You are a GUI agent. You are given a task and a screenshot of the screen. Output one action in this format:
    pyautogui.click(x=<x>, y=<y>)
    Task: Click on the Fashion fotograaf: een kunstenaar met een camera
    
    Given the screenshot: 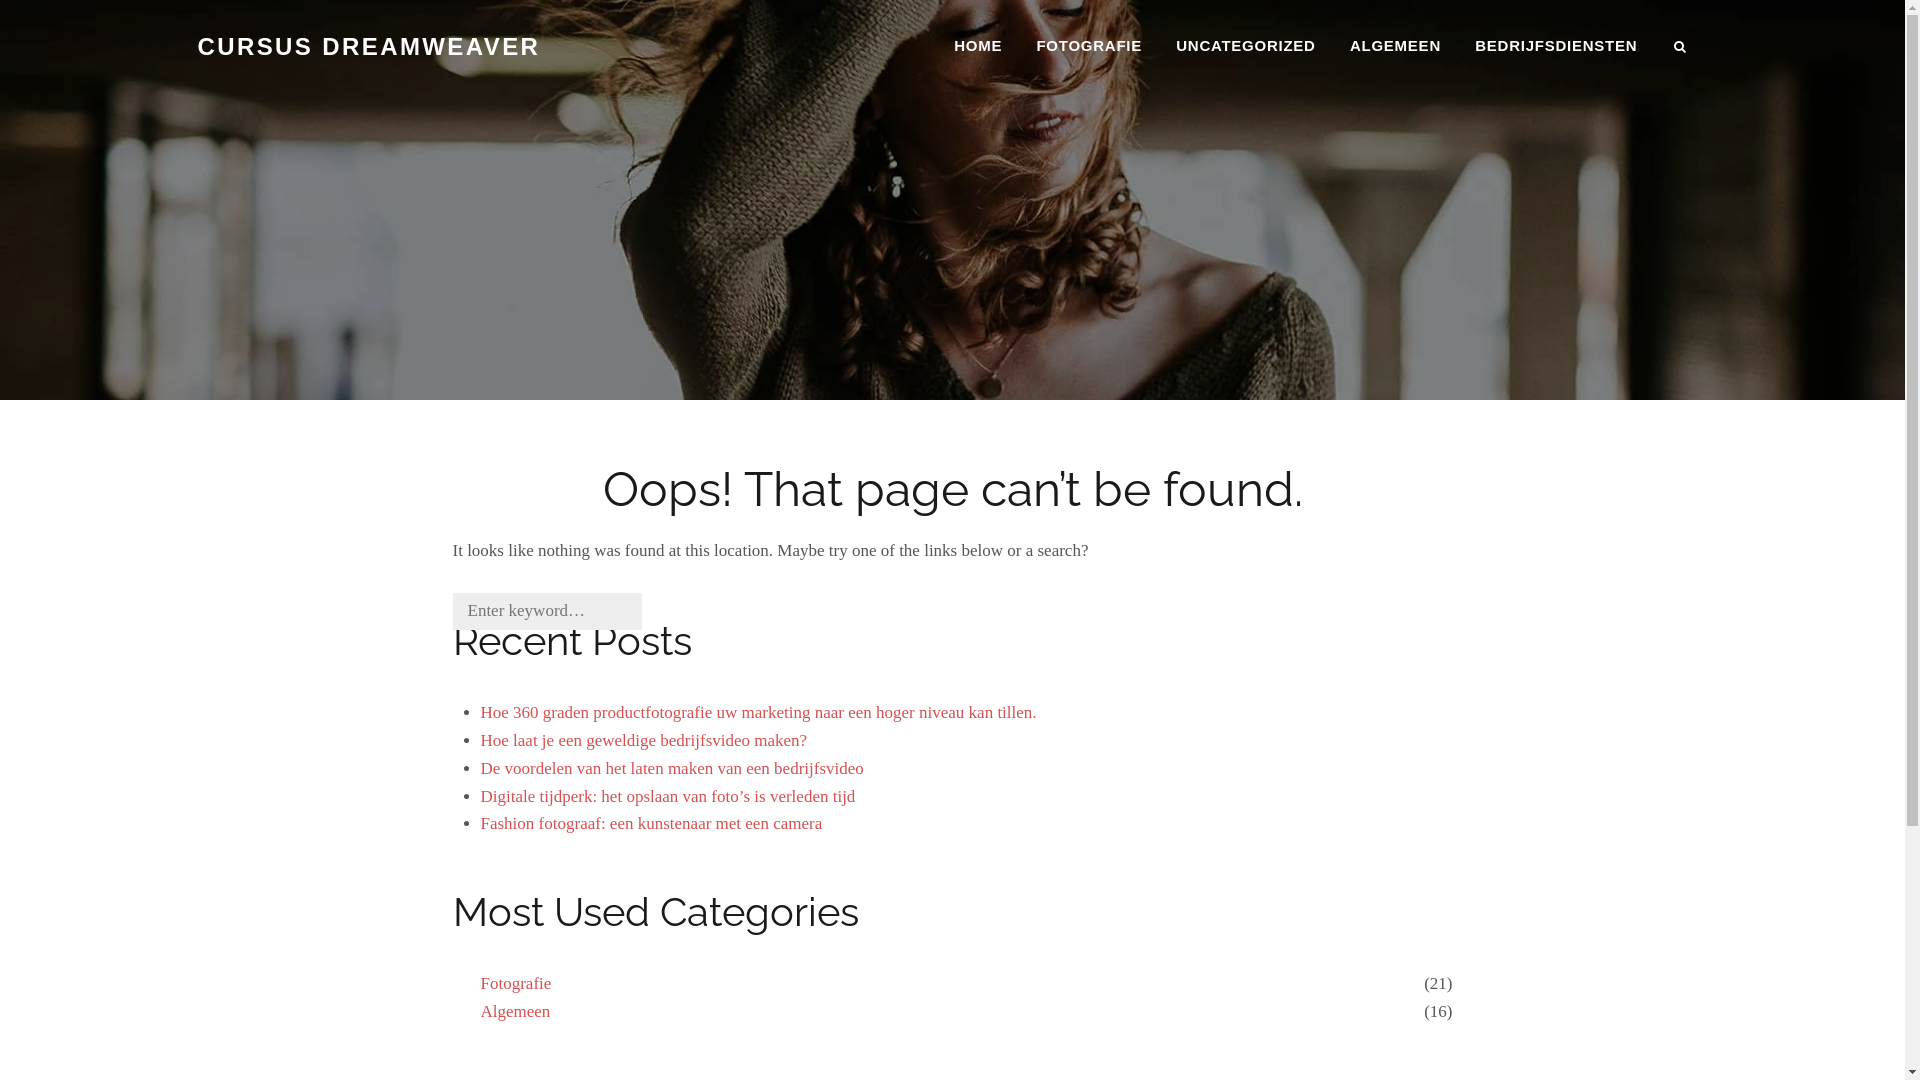 What is the action you would take?
    pyautogui.click(x=651, y=824)
    